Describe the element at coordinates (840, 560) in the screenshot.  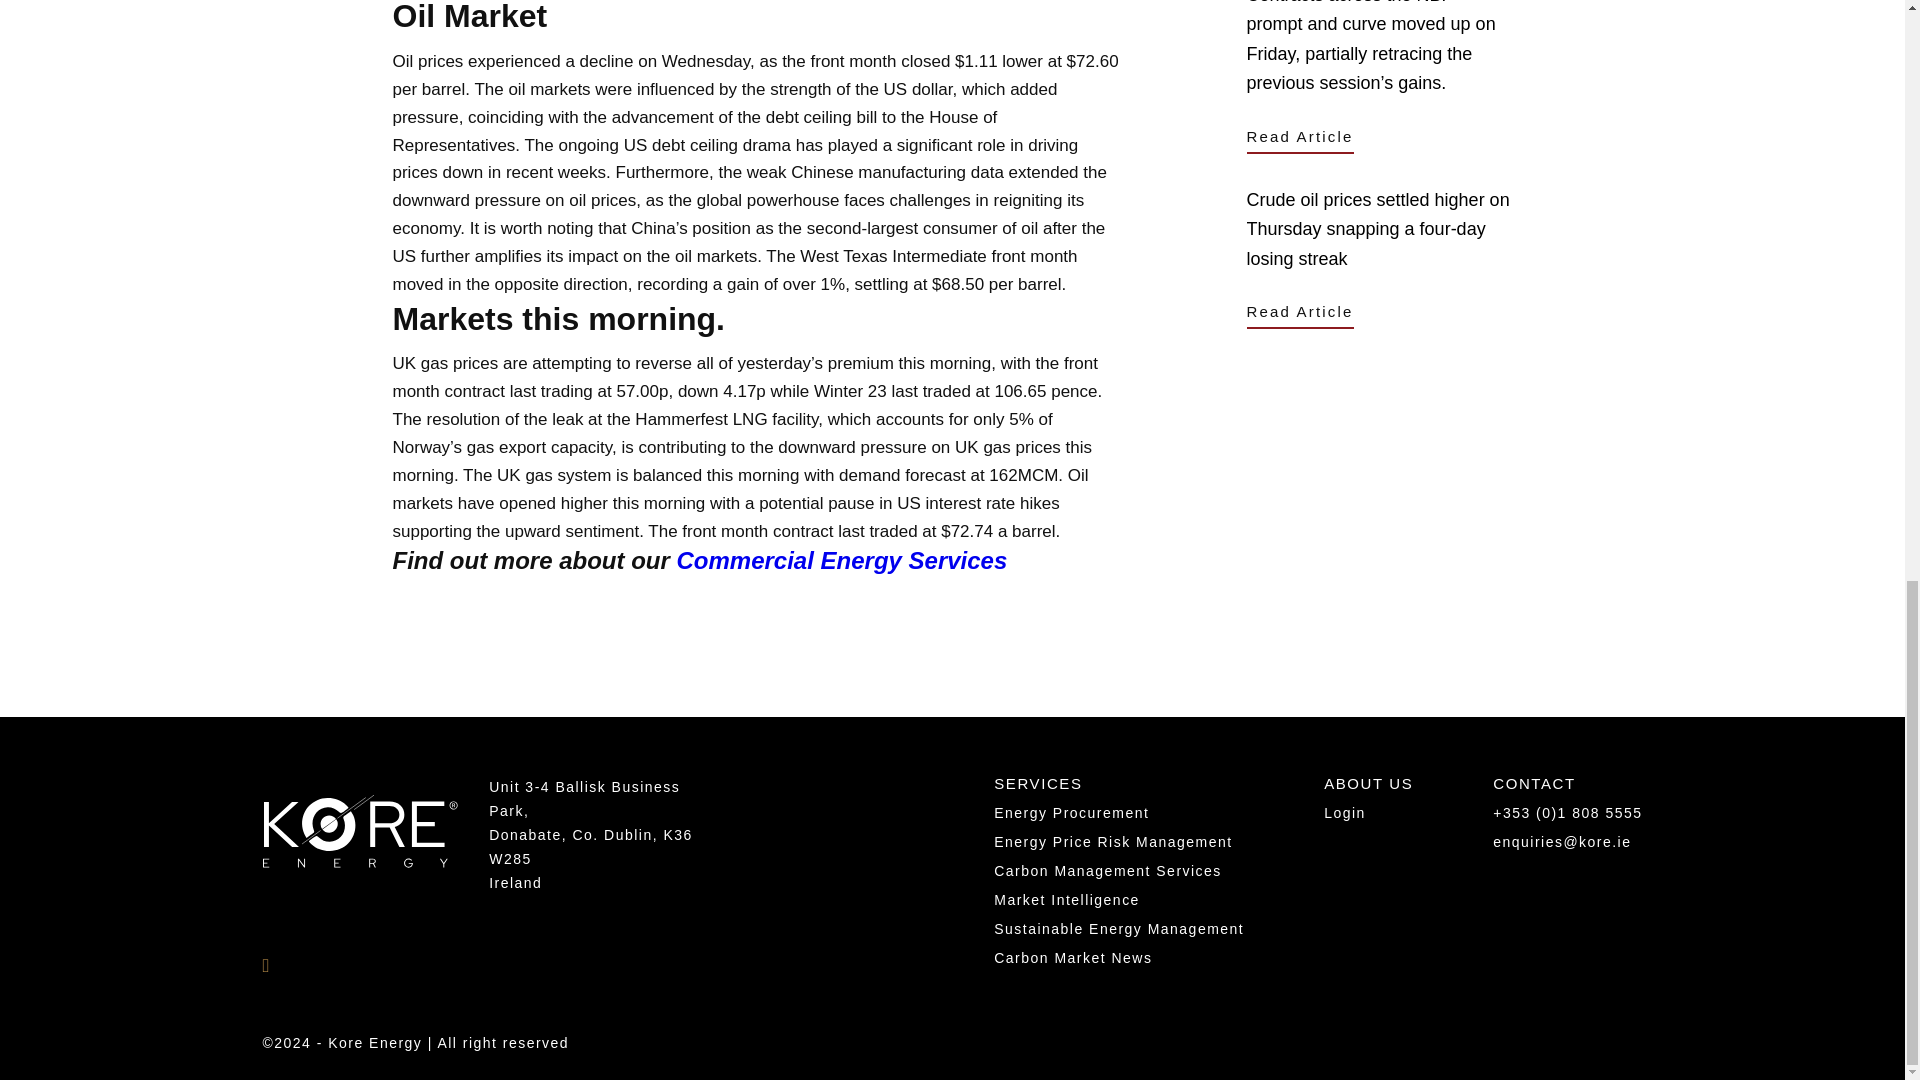
I see `Commercial Energy Services` at that location.